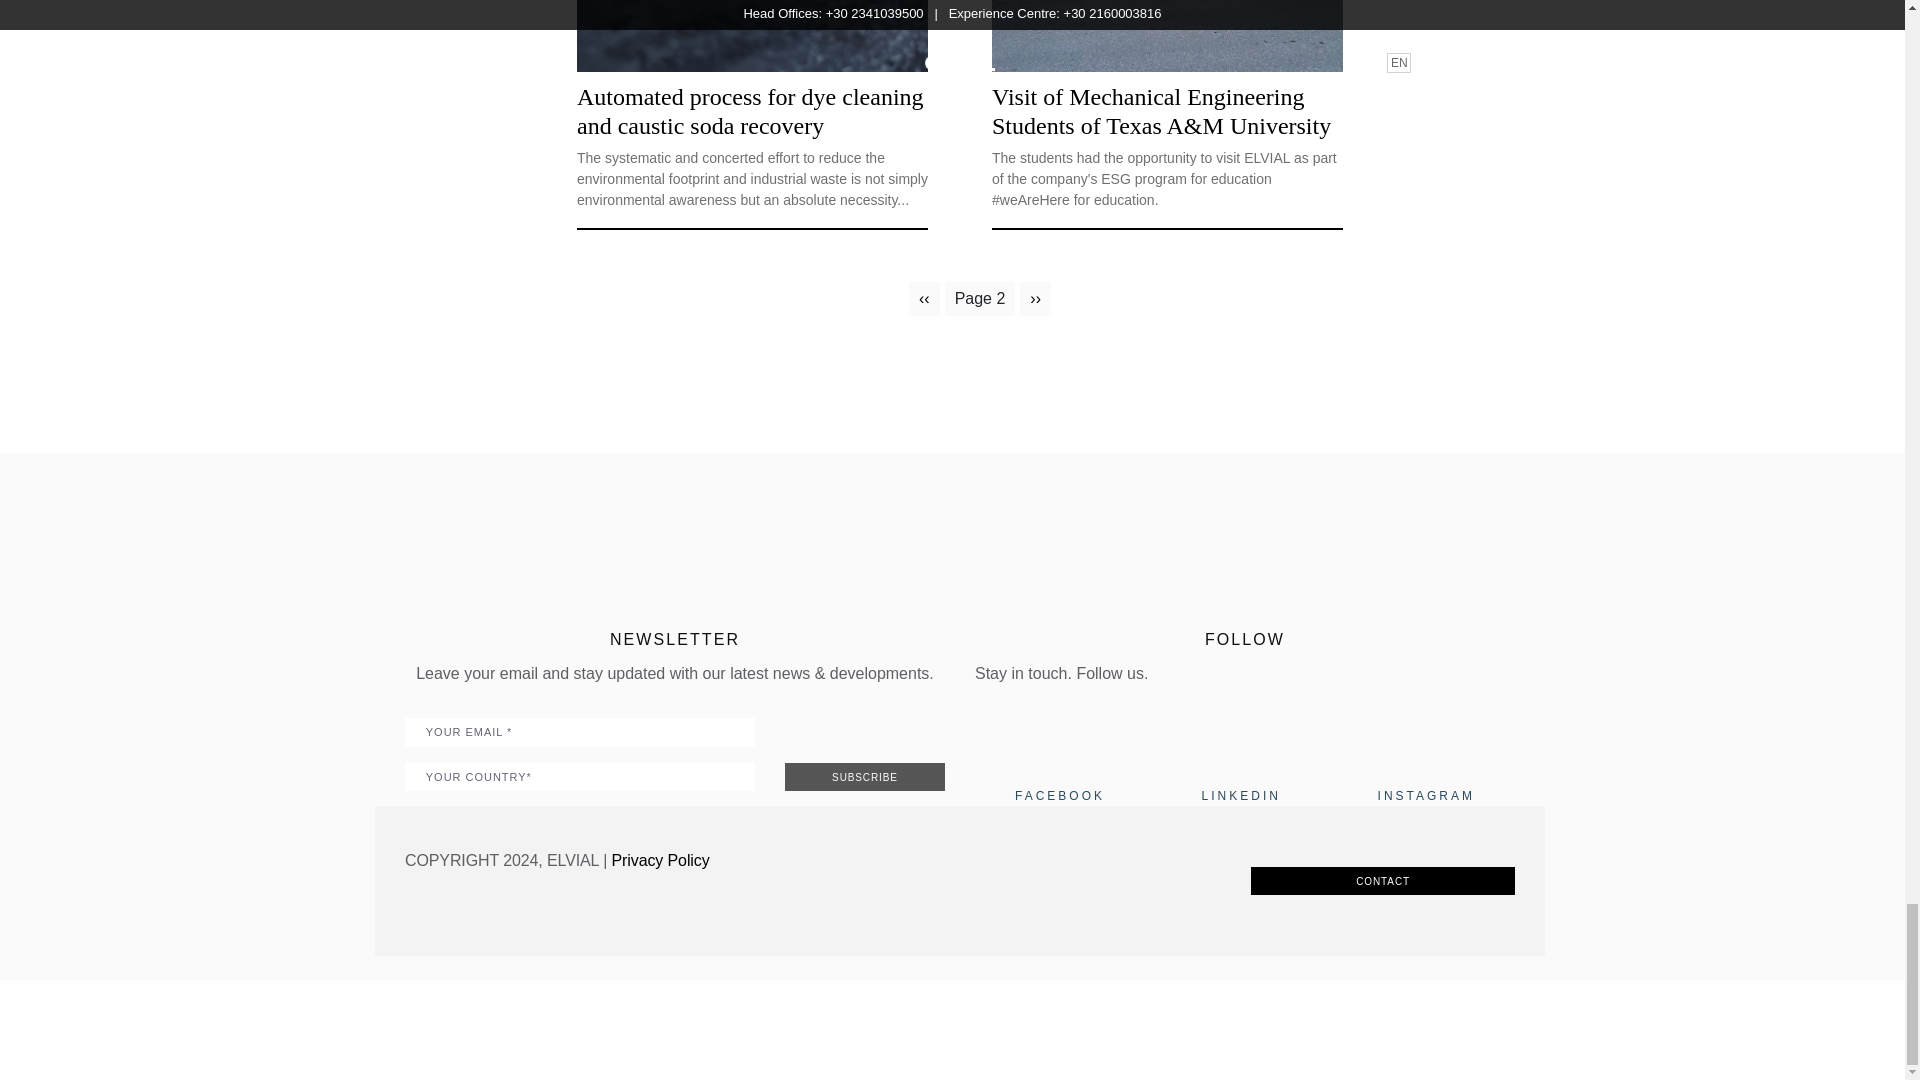 Image resolution: width=1920 pixels, height=1080 pixels. Describe the element at coordinates (1240, 796) in the screenshot. I see `LINKEDIN` at that location.